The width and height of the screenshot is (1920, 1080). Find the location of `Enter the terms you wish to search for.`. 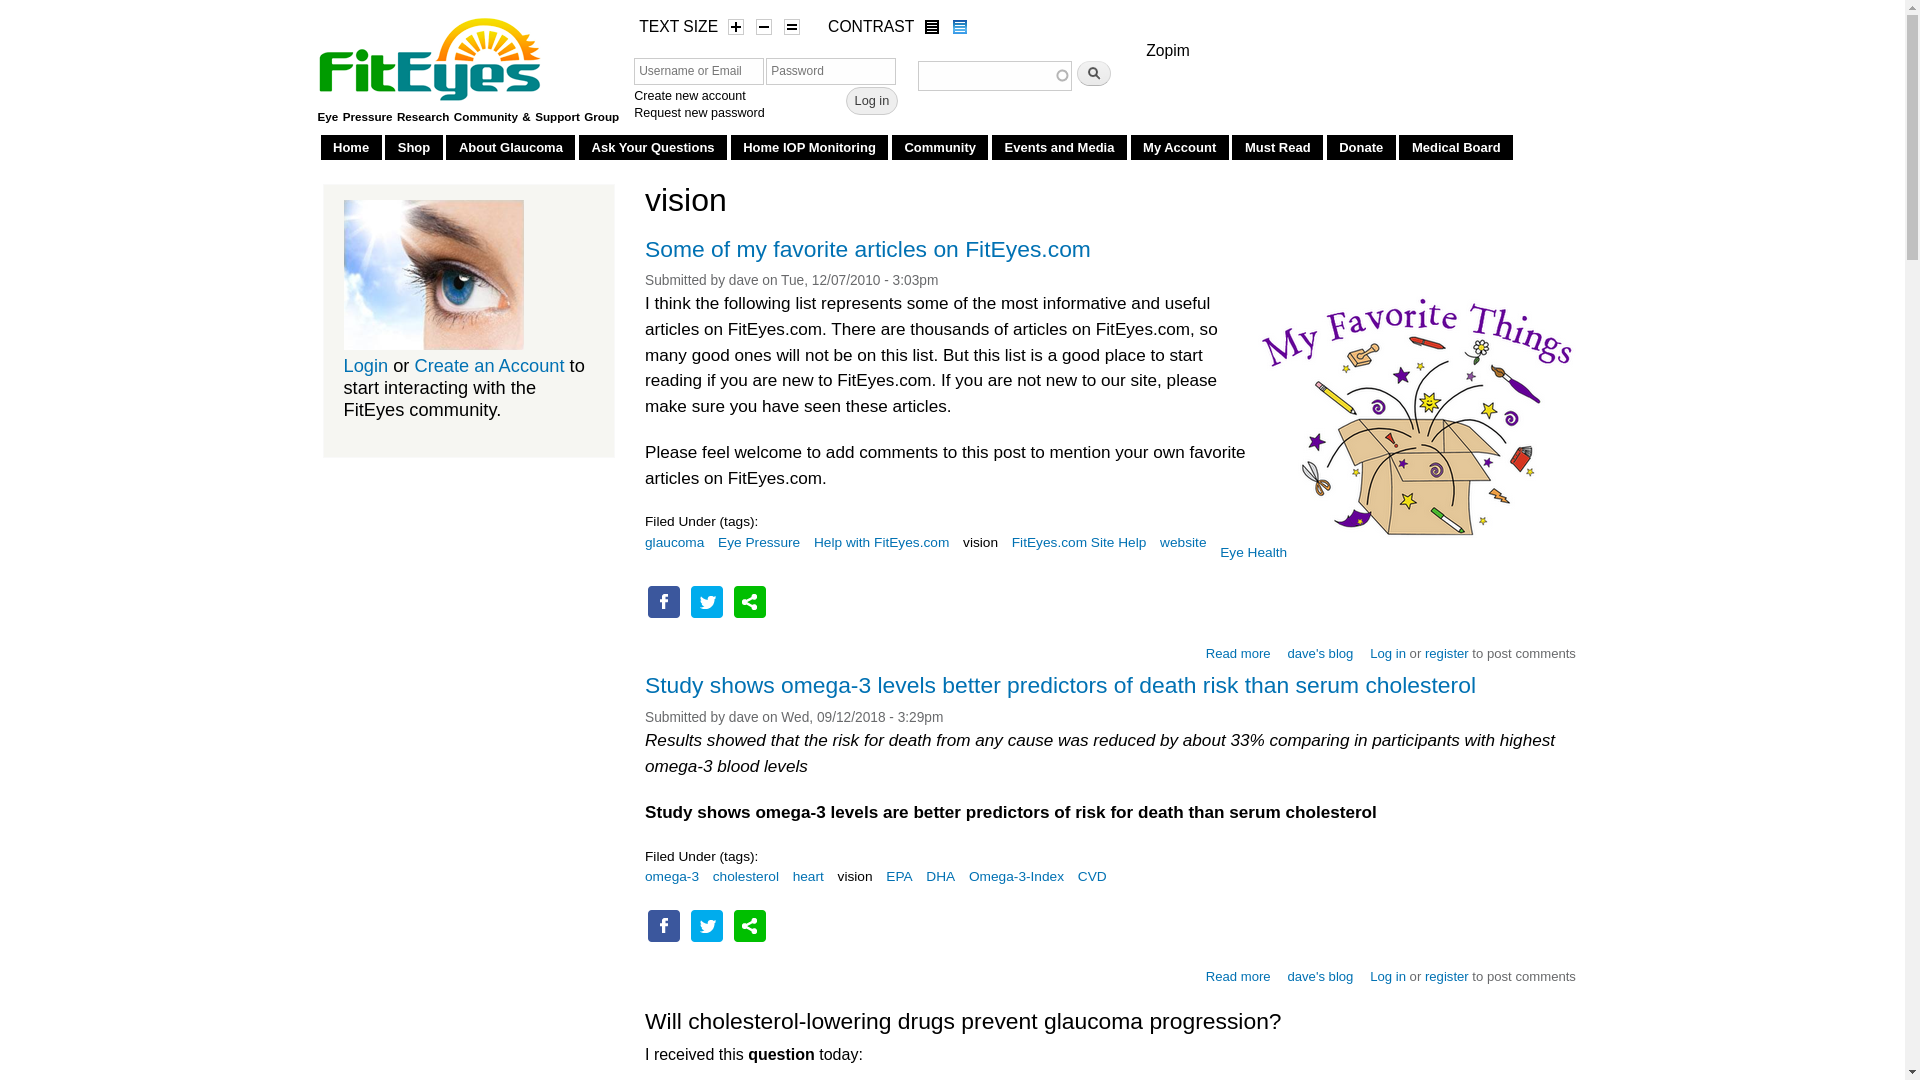

Enter the terms you wish to search for. is located at coordinates (994, 75).